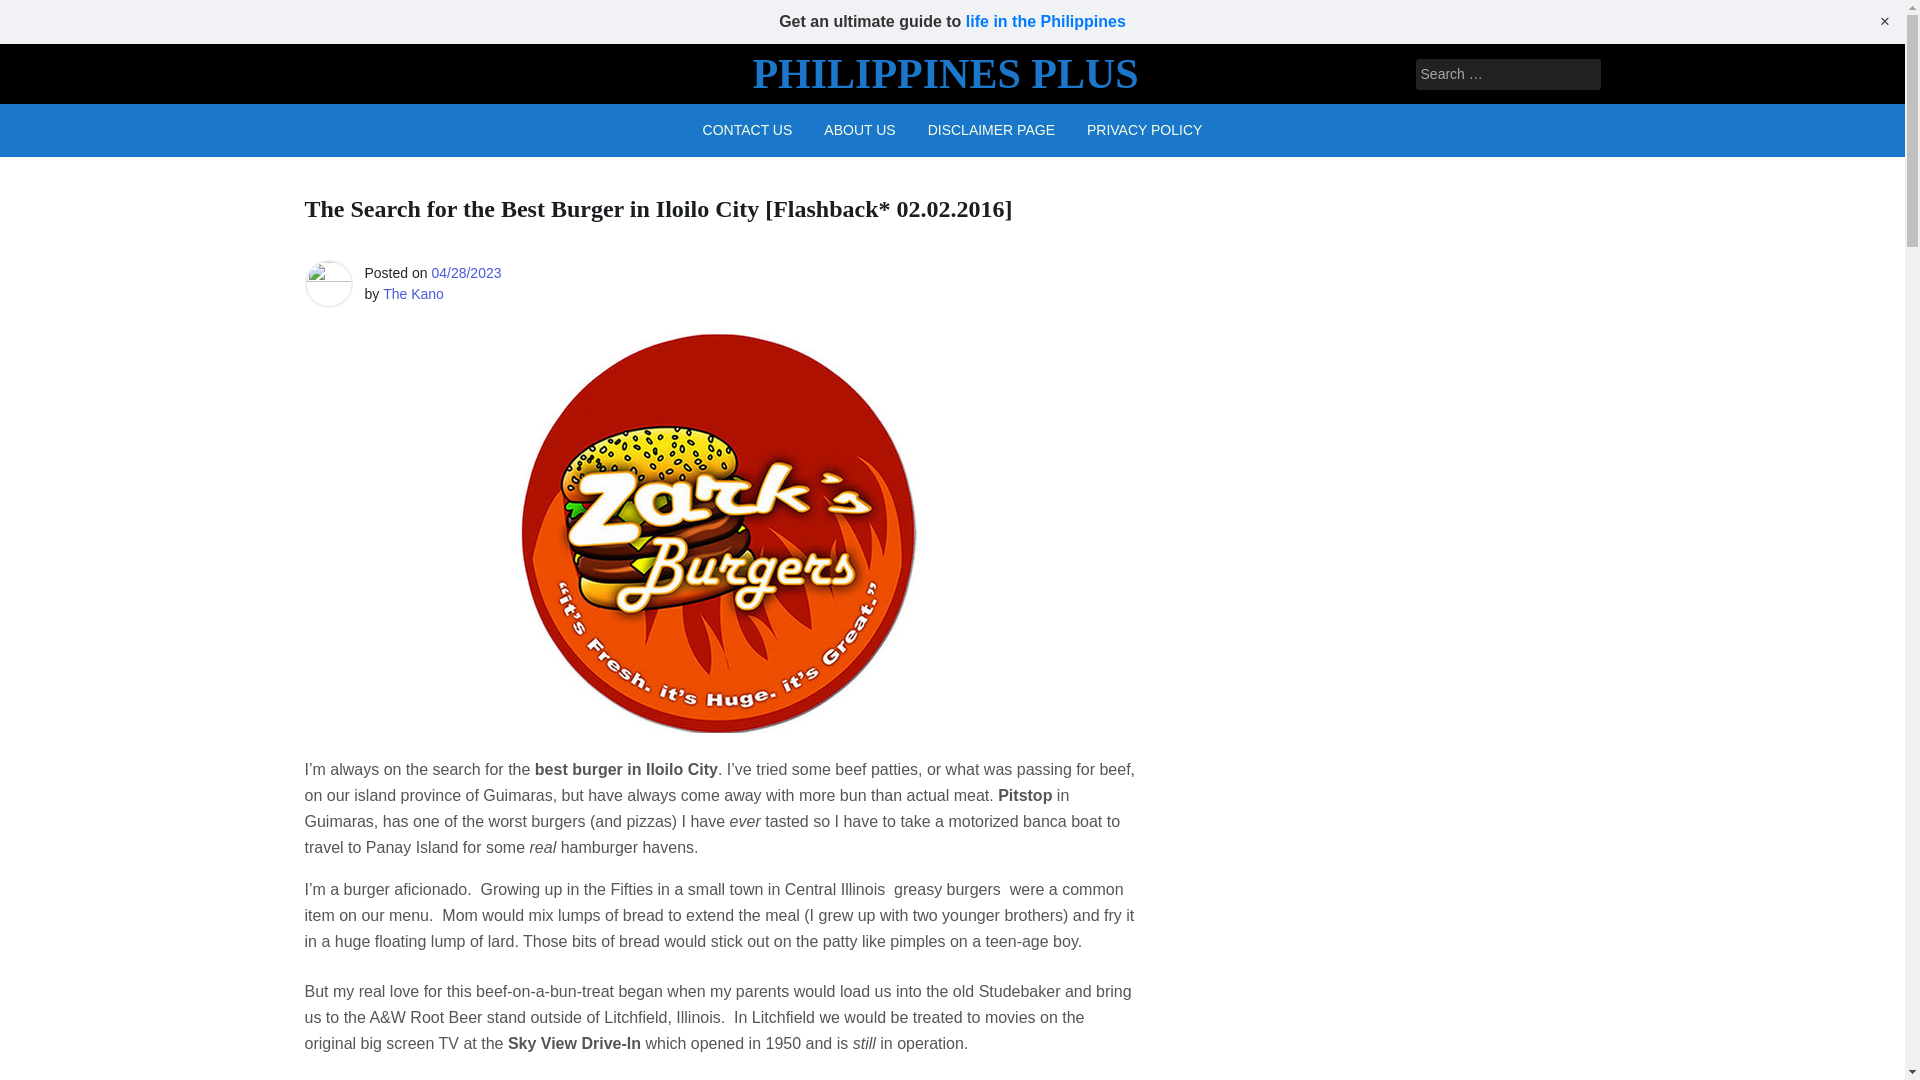 This screenshot has width=1920, height=1080. What do you see at coordinates (859, 130) in the screenshot?
I see `ABOUT US` at bounding box center [859, 130].